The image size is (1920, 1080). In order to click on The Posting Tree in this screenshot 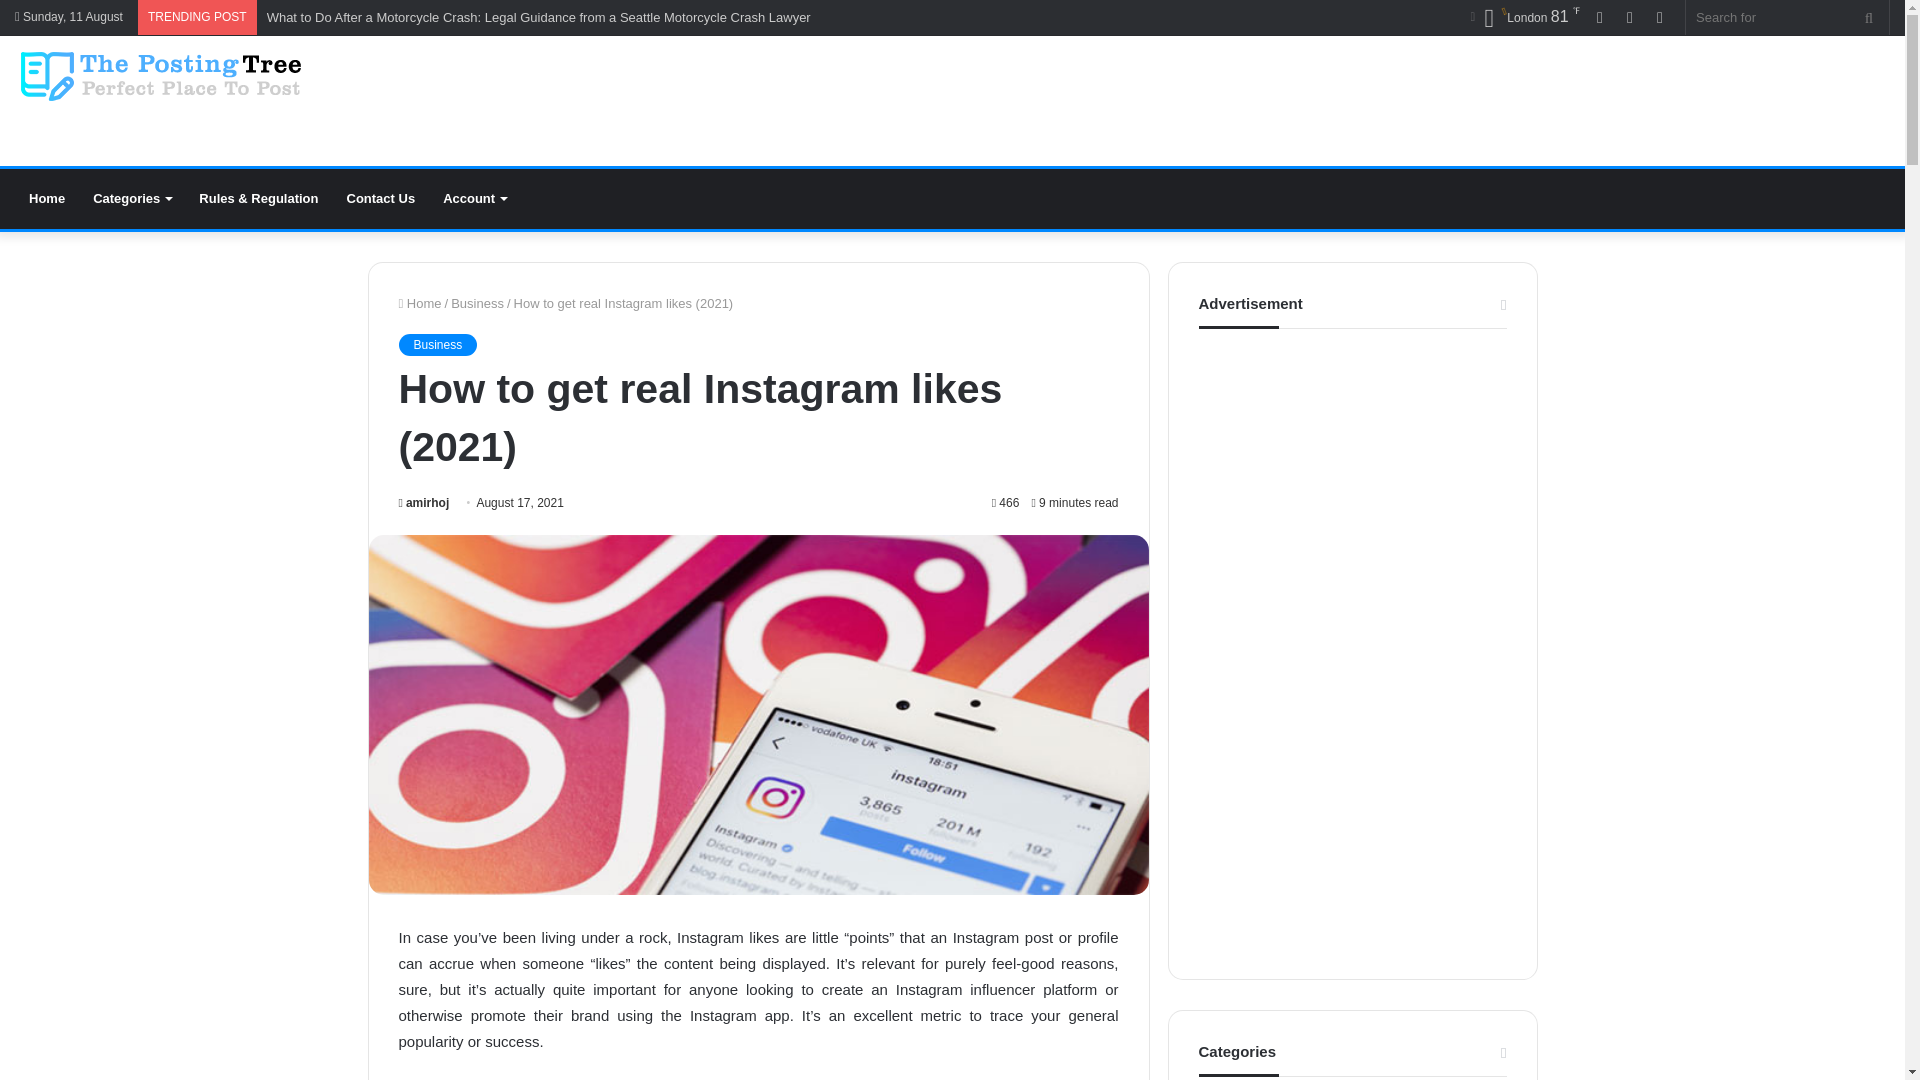, I will do `click(158, 76)`.